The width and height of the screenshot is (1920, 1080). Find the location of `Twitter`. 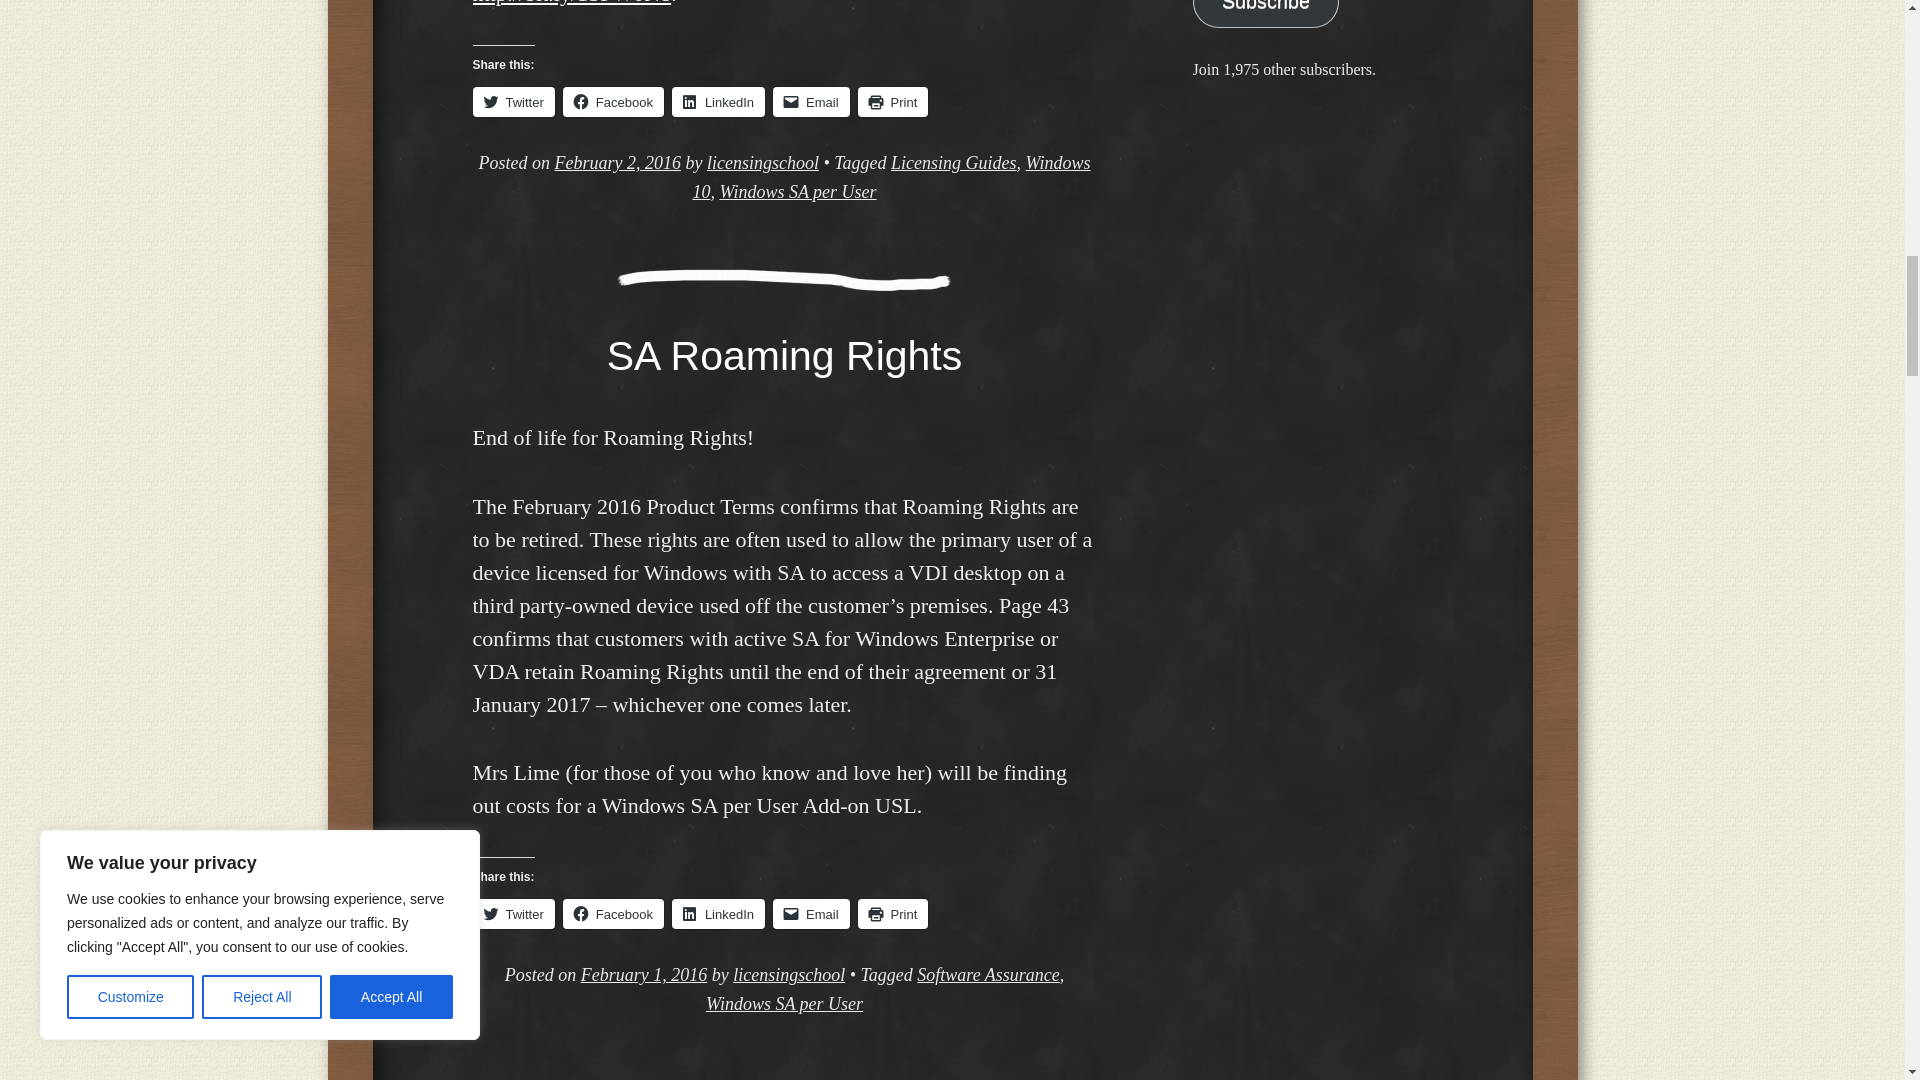

Twitter is located at coordinates (513, 102).